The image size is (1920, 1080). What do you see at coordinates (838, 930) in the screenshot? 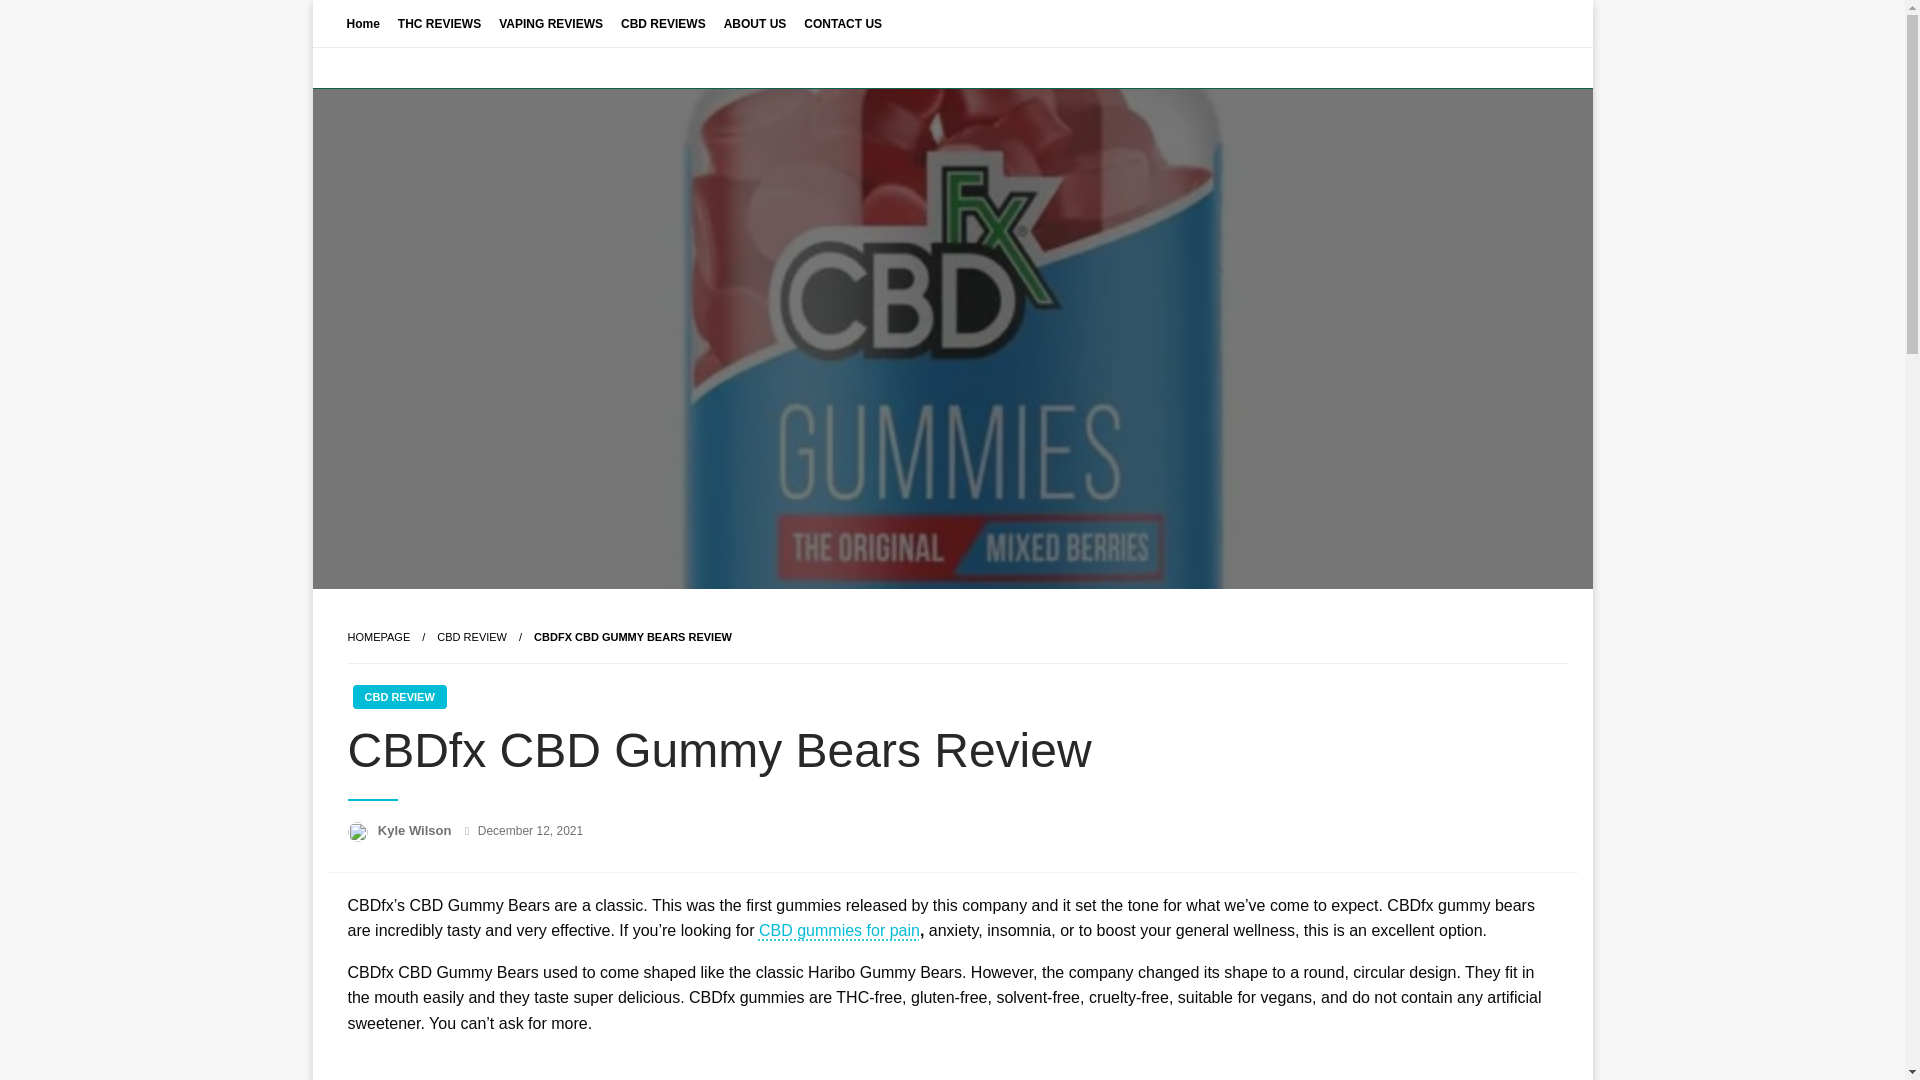
I see `CBD gummies for pain` at bounding box center [838, 930].